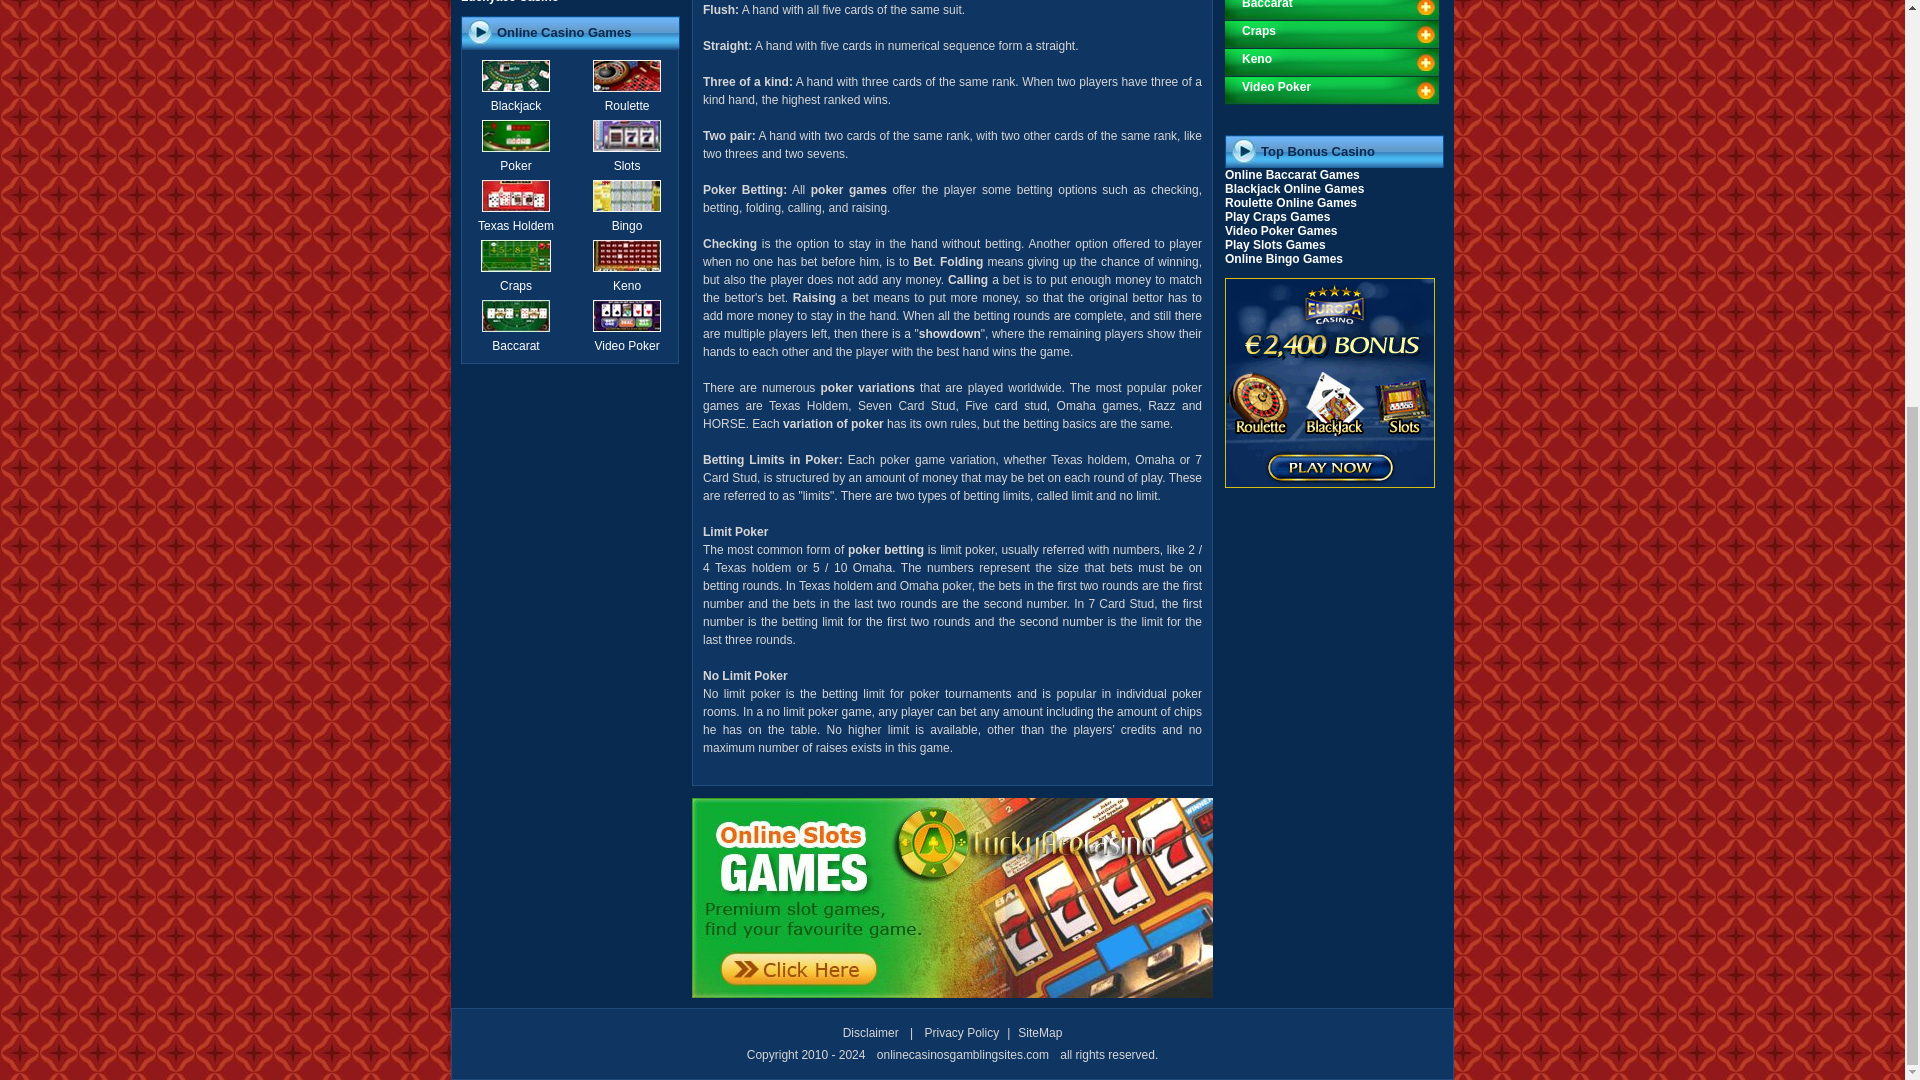  I want to click on Poker, so click(515, 165).